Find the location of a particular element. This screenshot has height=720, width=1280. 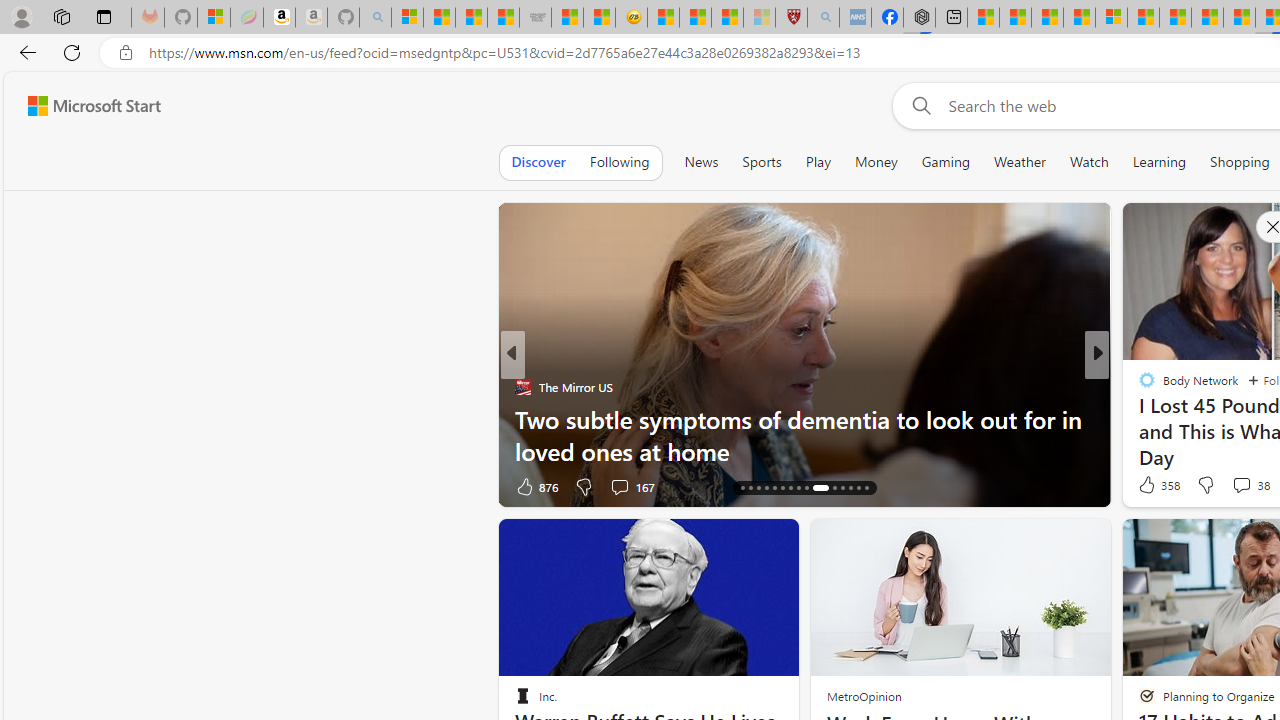

Tab actions menu is located at coordinates (104, 16).